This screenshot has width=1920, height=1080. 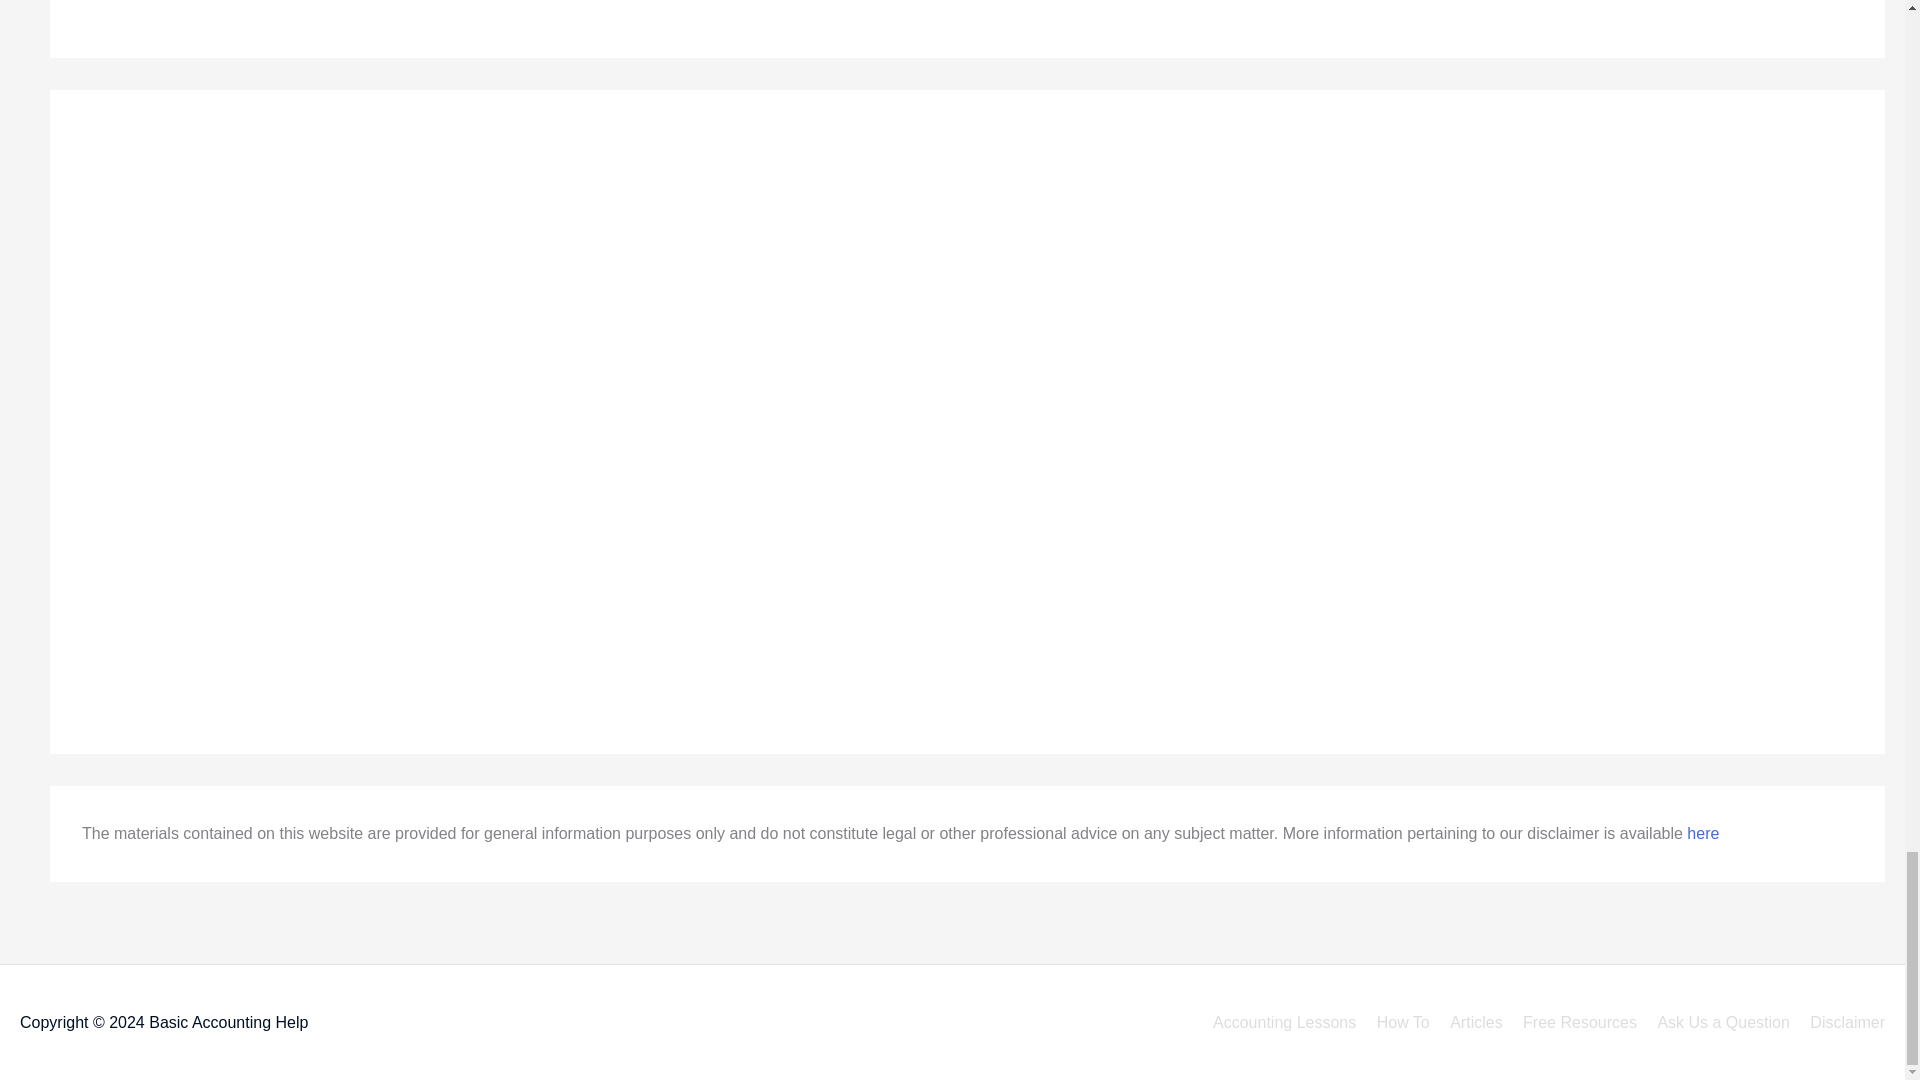 What do you see at coordinates (1702, 834) in the screenshot?
I see `here` at bounding box center [1702, 834].